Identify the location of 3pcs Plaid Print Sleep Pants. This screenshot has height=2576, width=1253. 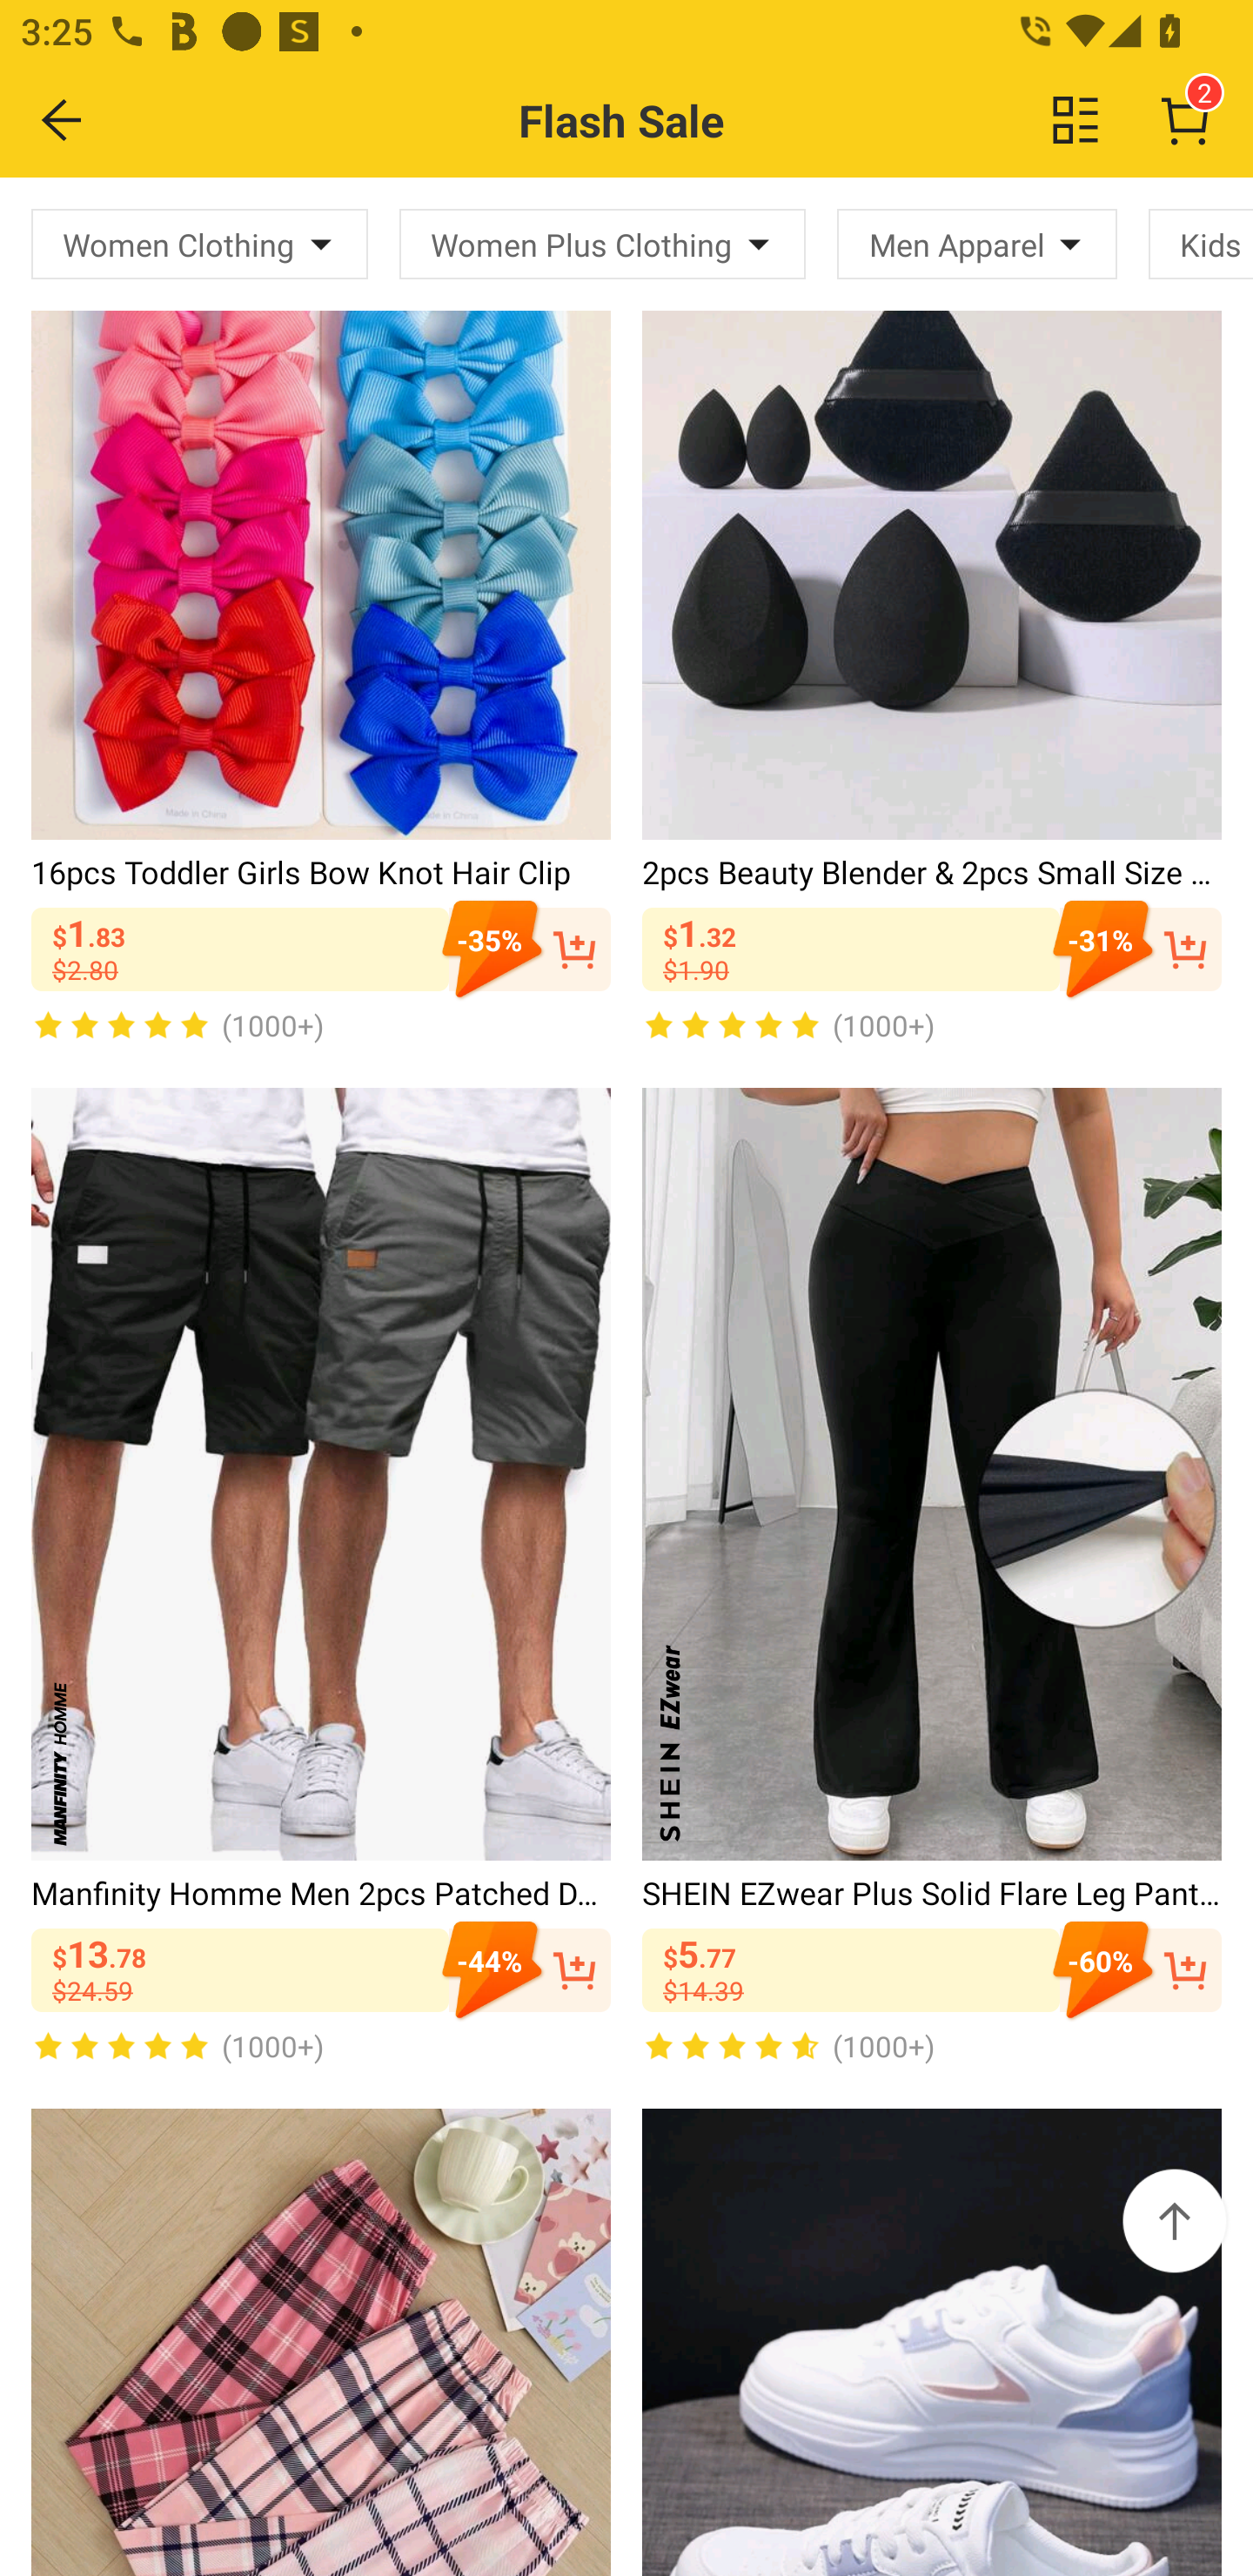
(321, 2343).